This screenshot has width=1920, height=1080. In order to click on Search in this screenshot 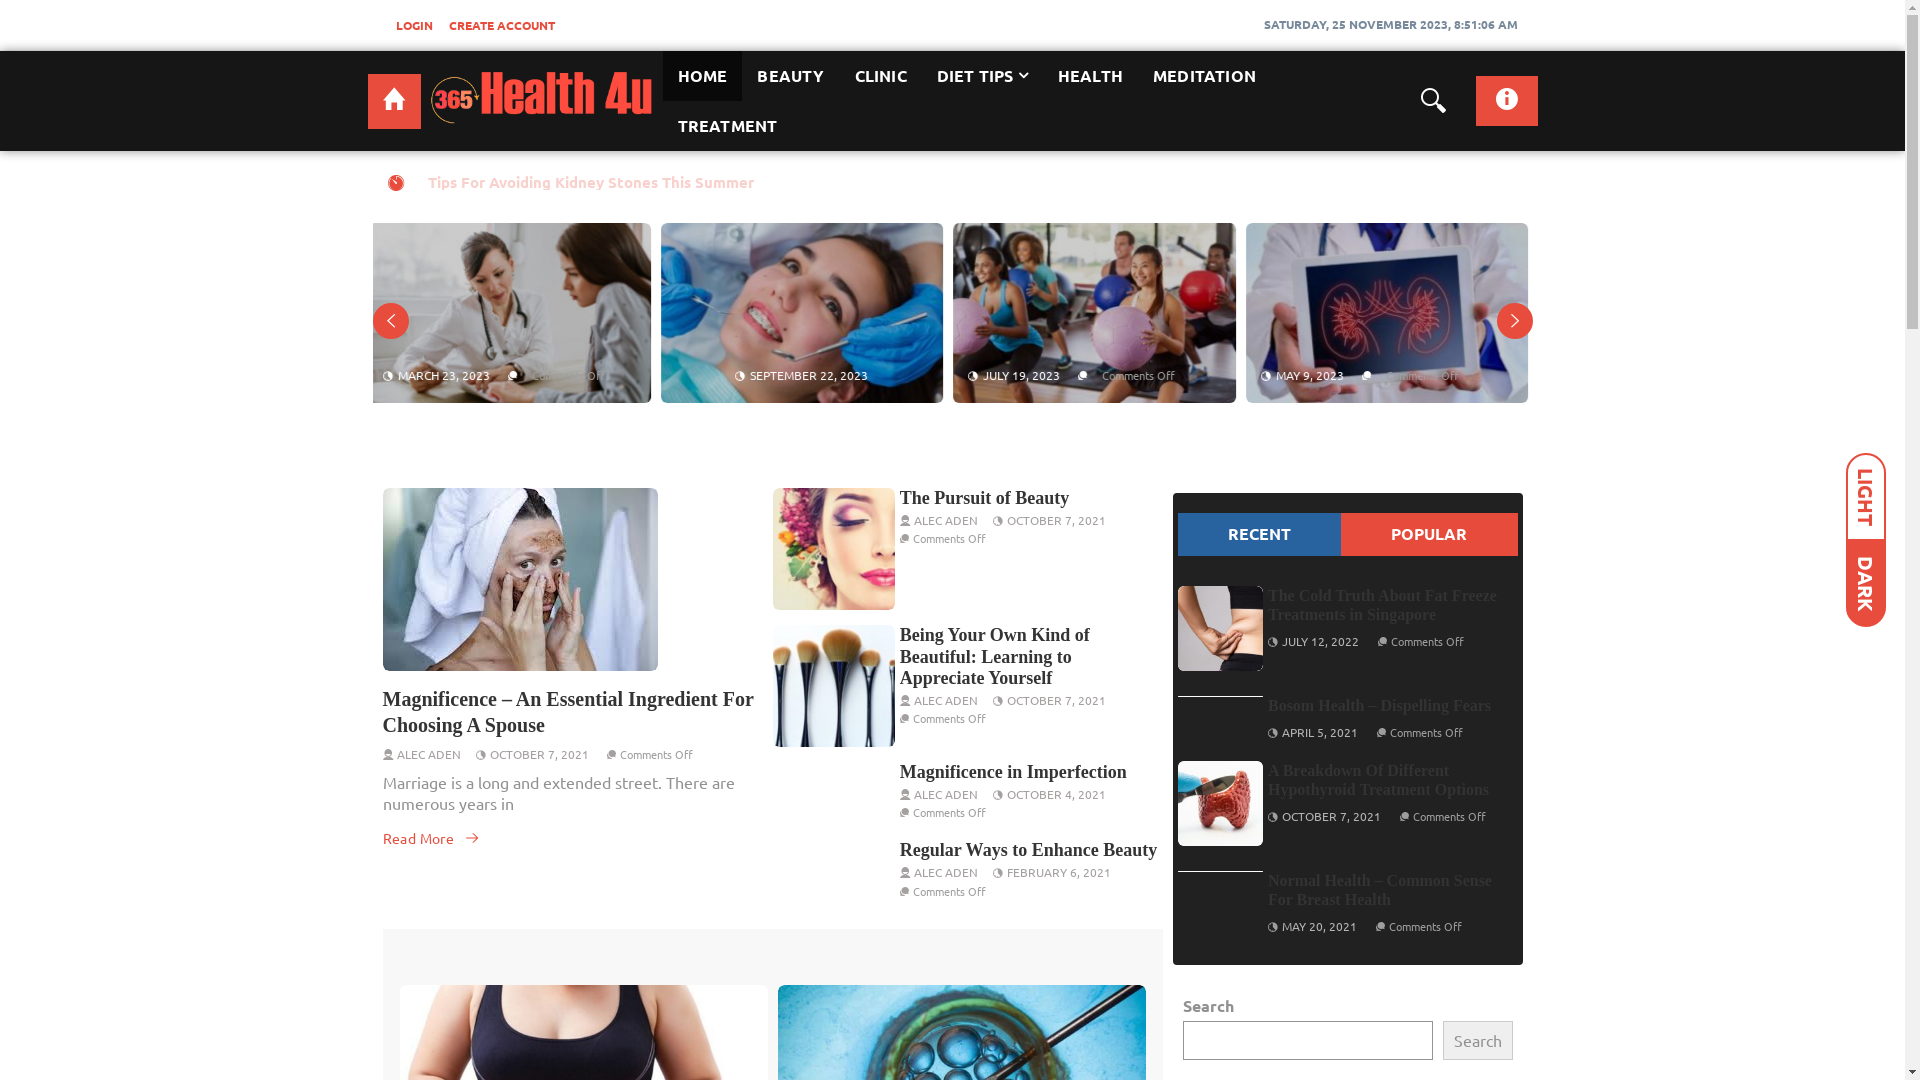, I will do `click(1477, 1040)`.